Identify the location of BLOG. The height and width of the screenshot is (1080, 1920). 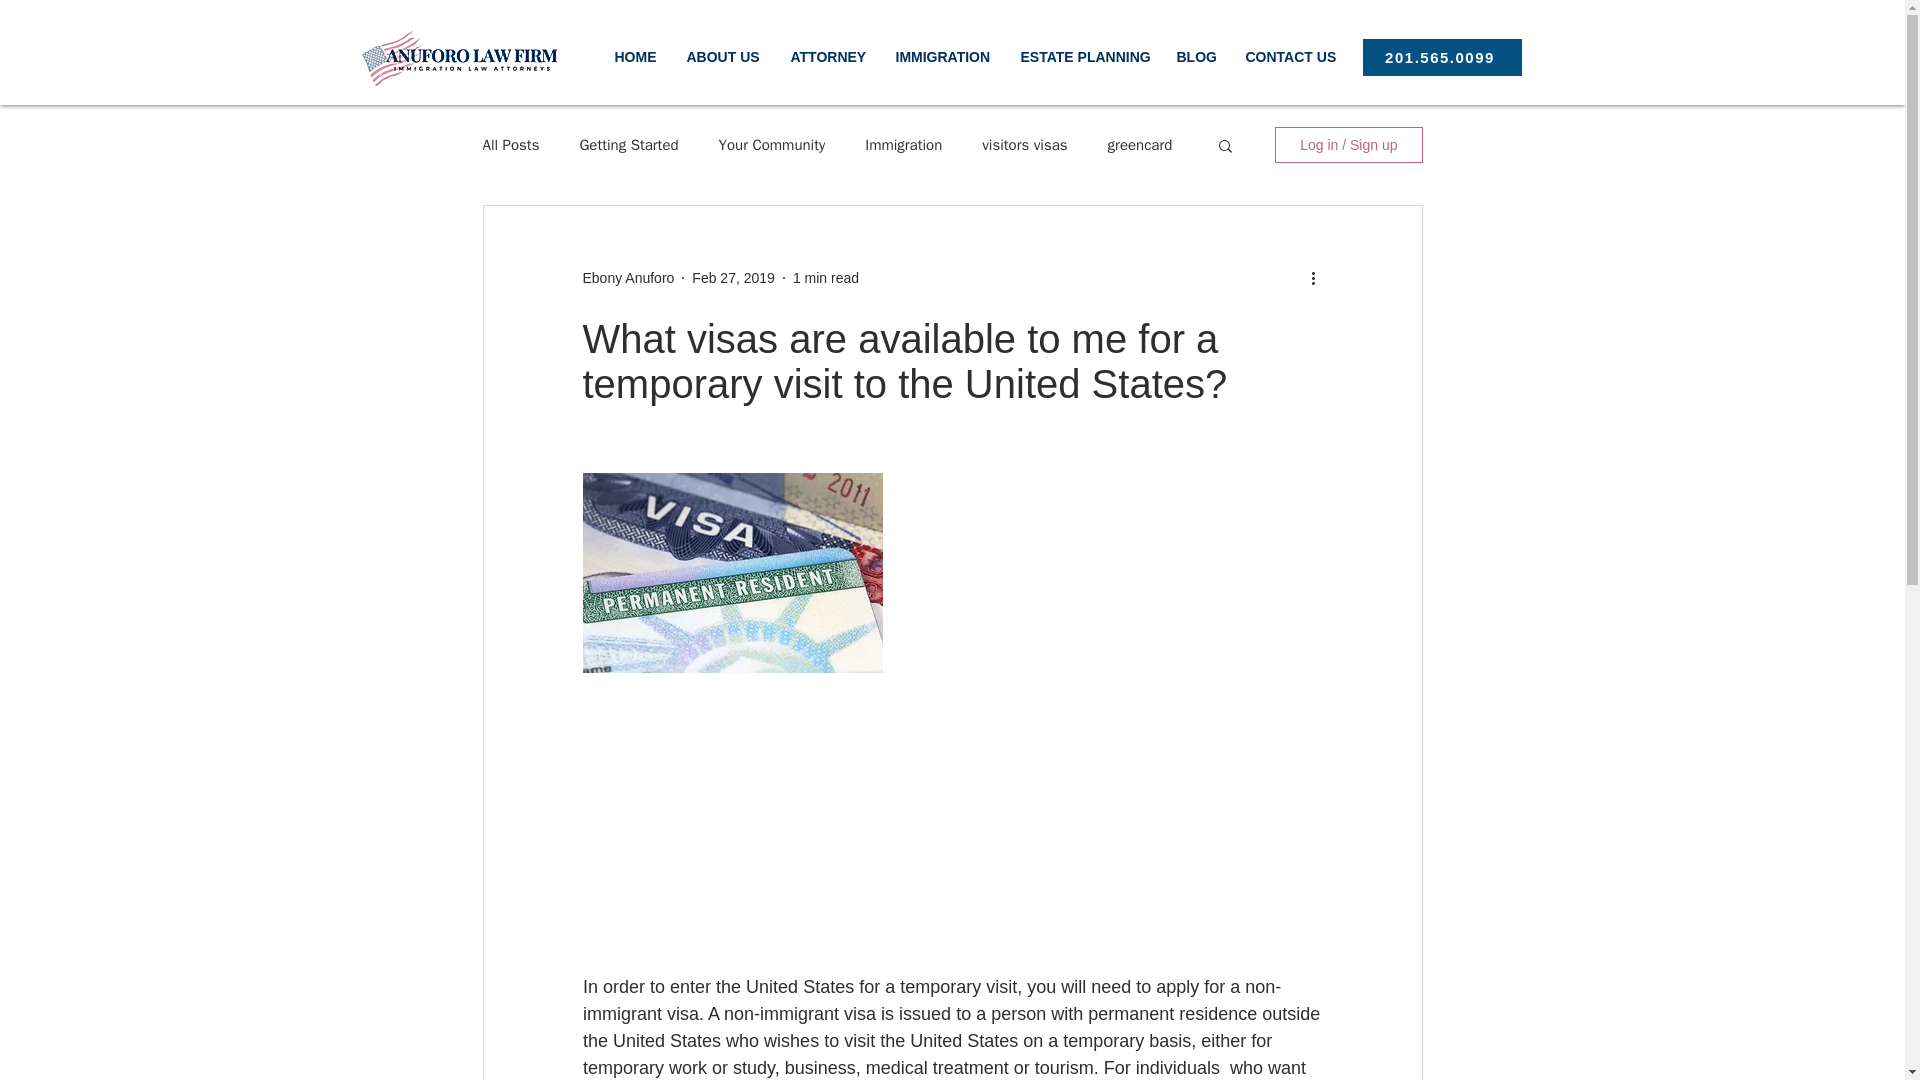
(1196, 56).